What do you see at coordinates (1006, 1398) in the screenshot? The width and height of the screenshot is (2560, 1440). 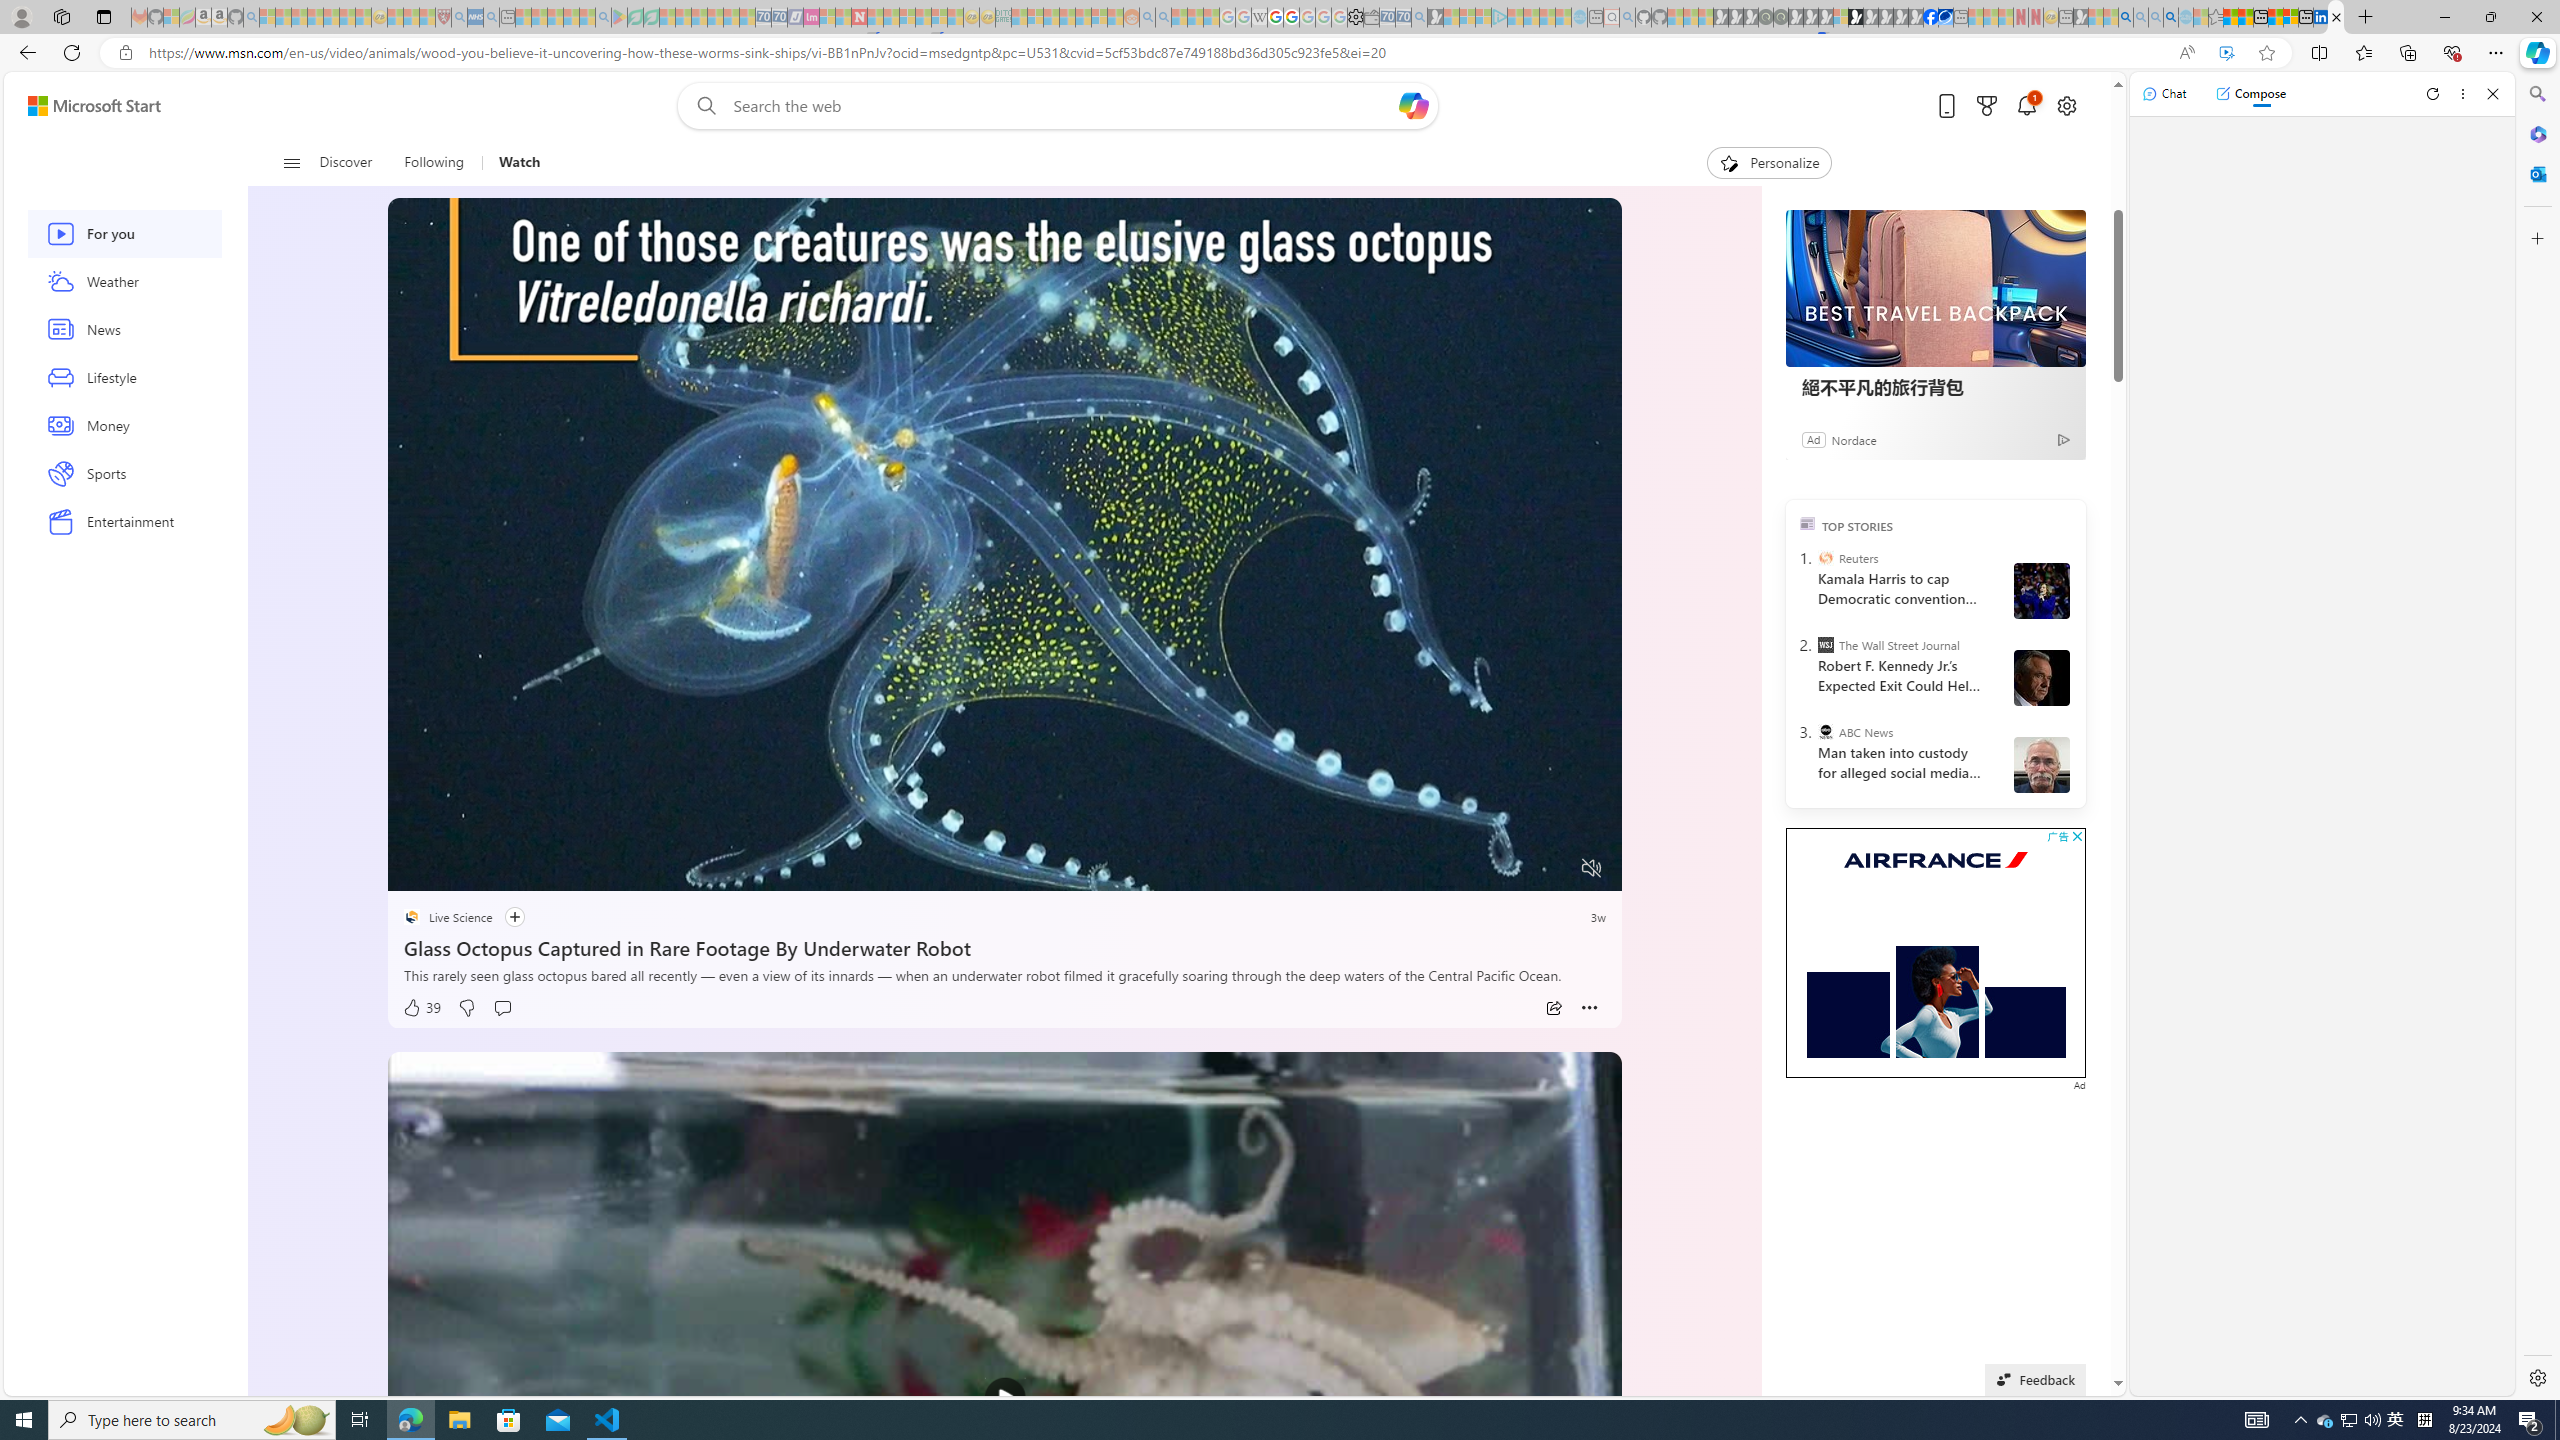 I see `placeholder` at bounding box center [1006, 1398].